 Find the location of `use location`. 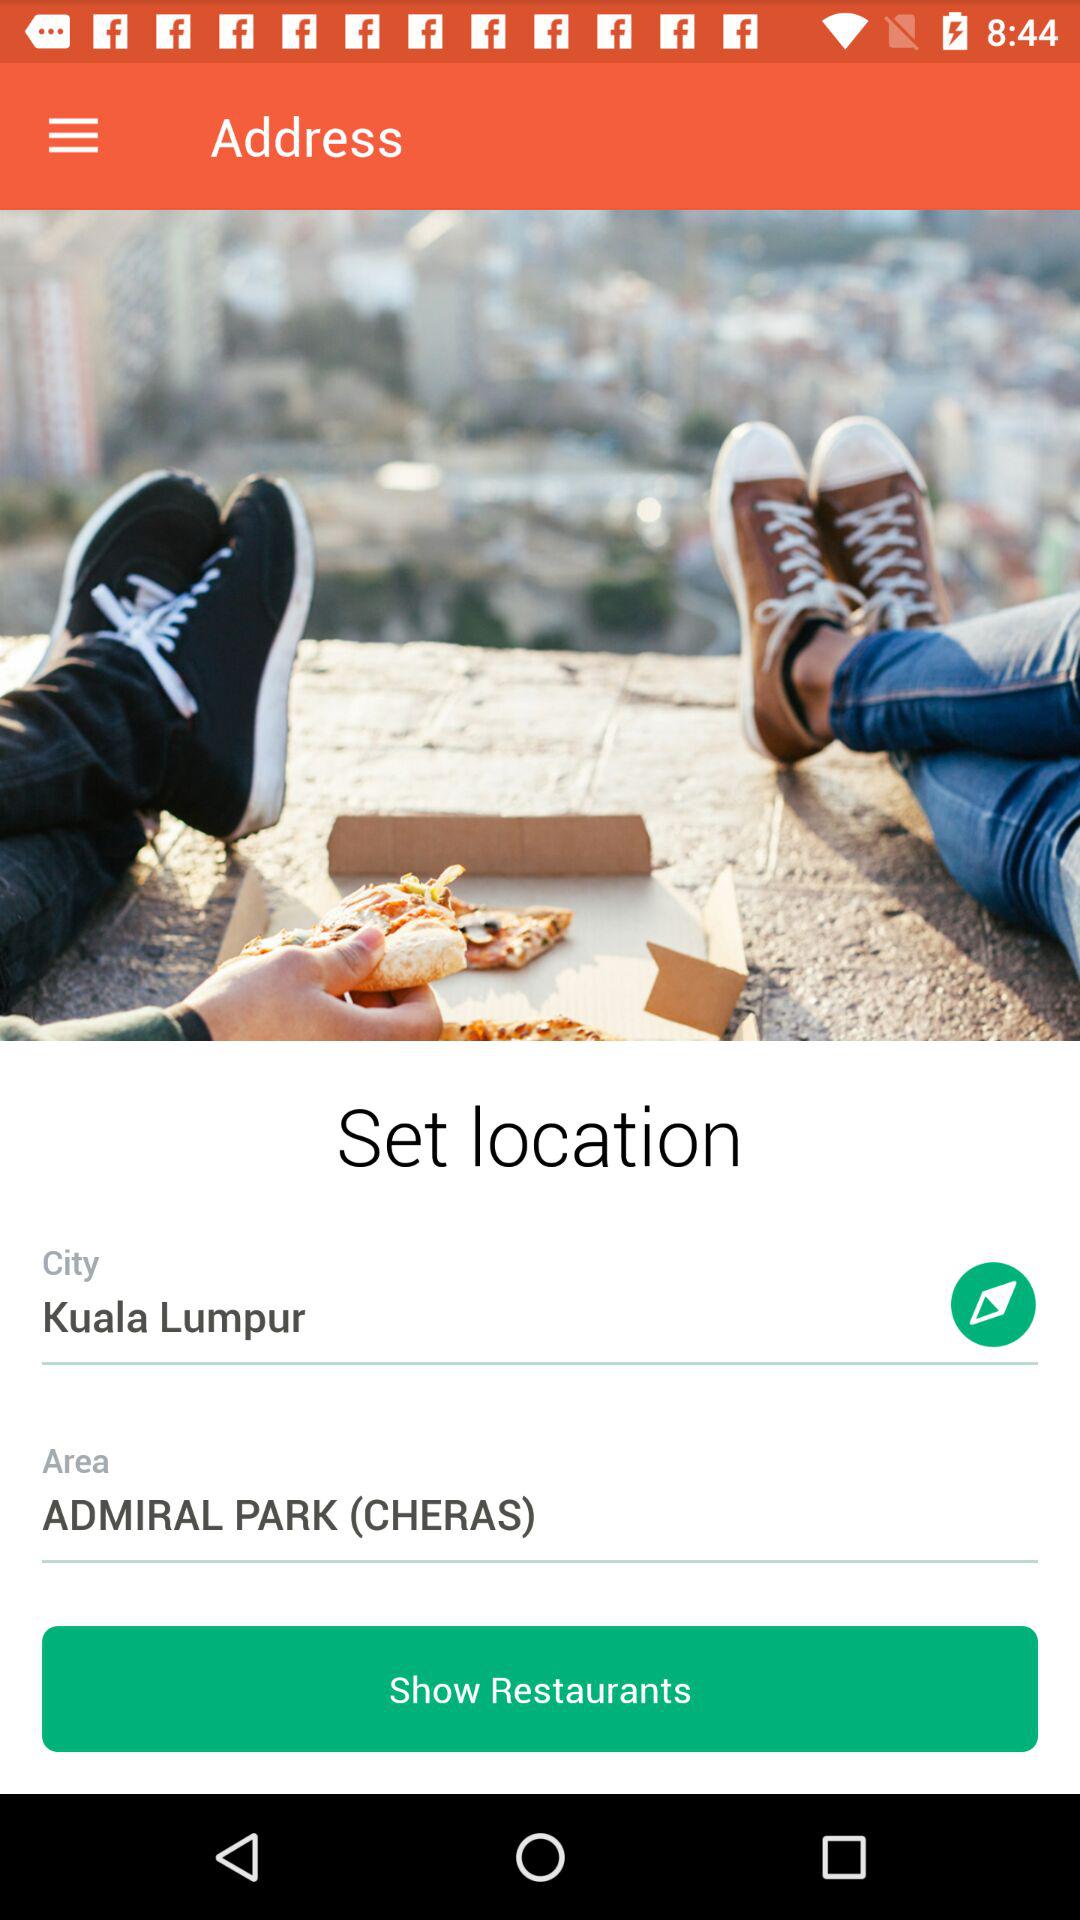

use location is located at coordinates (994, 1324).